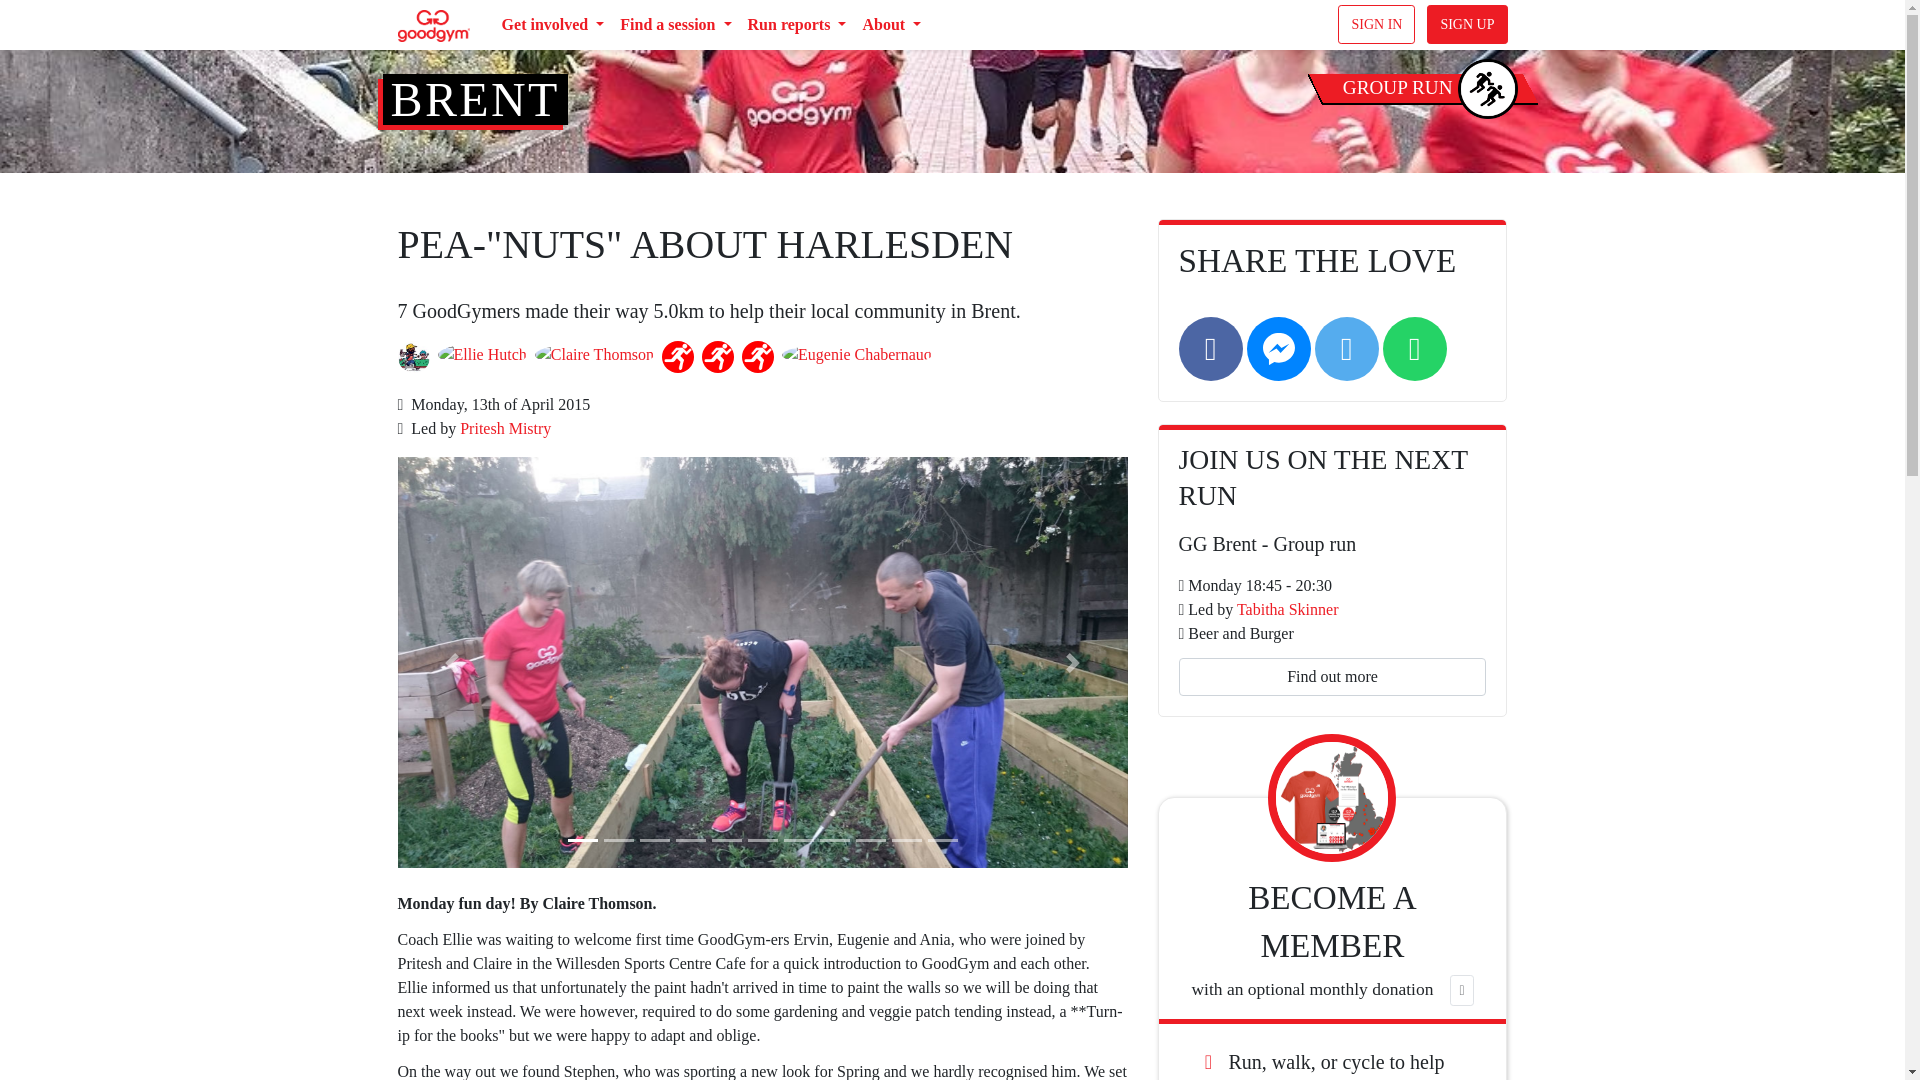 This screenshot has width=1920, height=1080. Describe the element at coordinates (676, 25) in the screenshot. I see `Find a session` at that location.